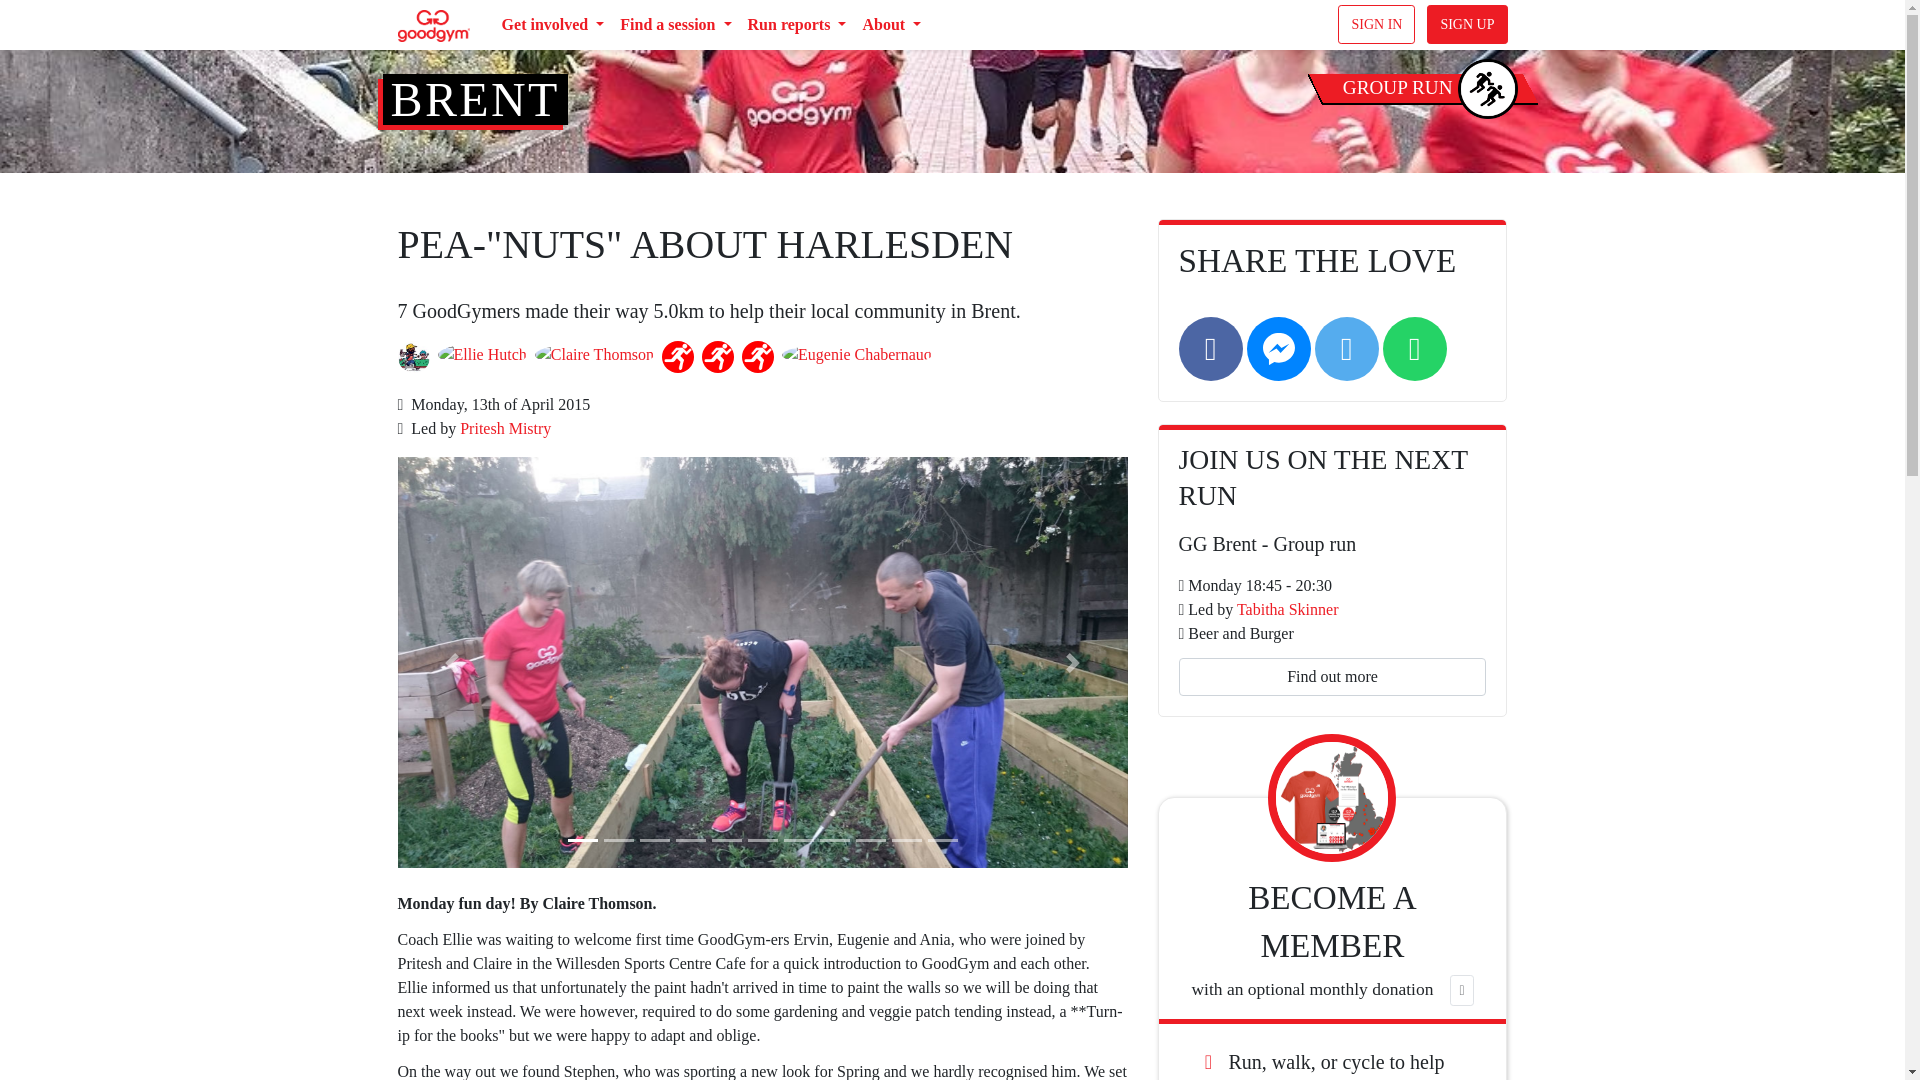 This screenshot has width=1920, height=1080. Describe the element at coordinates (676, 25) in the screenshot. I see `Find a session` at that location.